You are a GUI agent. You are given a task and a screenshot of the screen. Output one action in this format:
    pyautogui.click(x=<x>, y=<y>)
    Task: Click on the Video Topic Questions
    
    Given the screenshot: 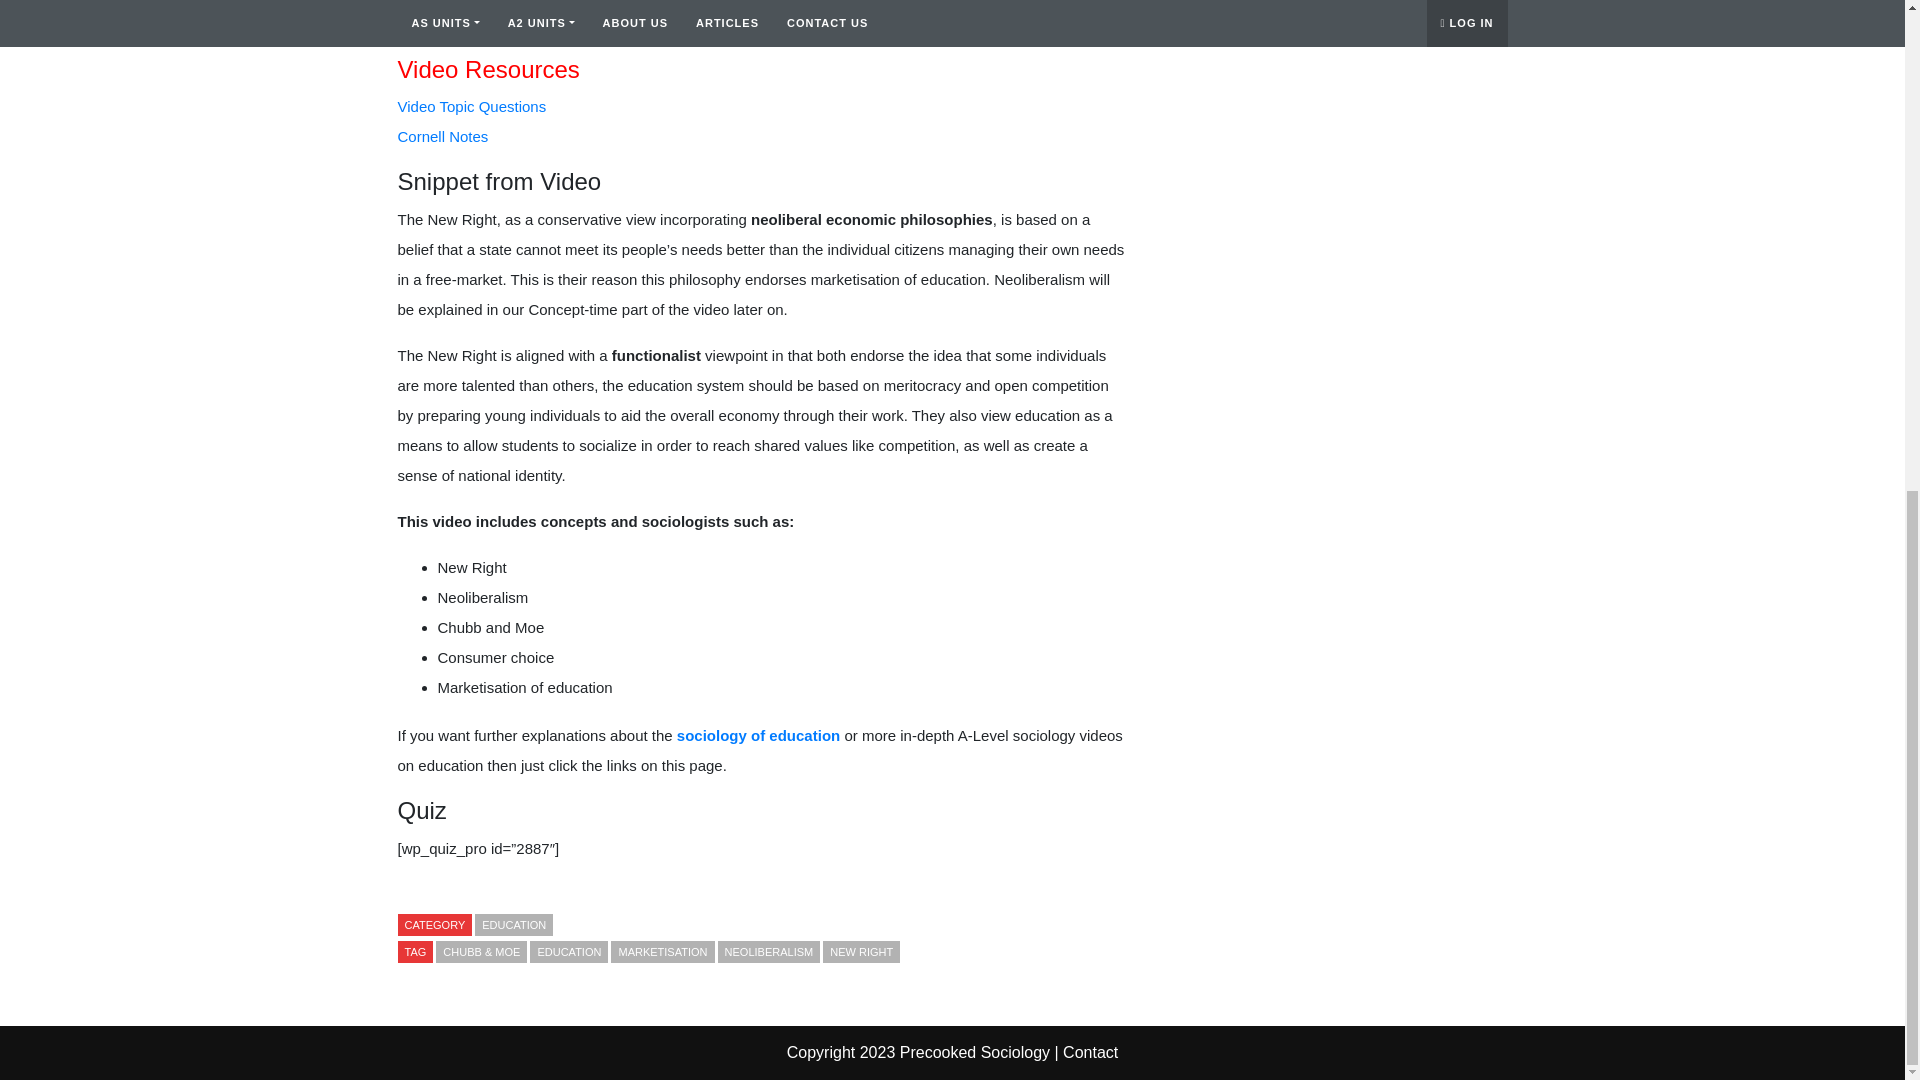 What is the action you would take?
    pyautogui.click(x=472, y=106)
    